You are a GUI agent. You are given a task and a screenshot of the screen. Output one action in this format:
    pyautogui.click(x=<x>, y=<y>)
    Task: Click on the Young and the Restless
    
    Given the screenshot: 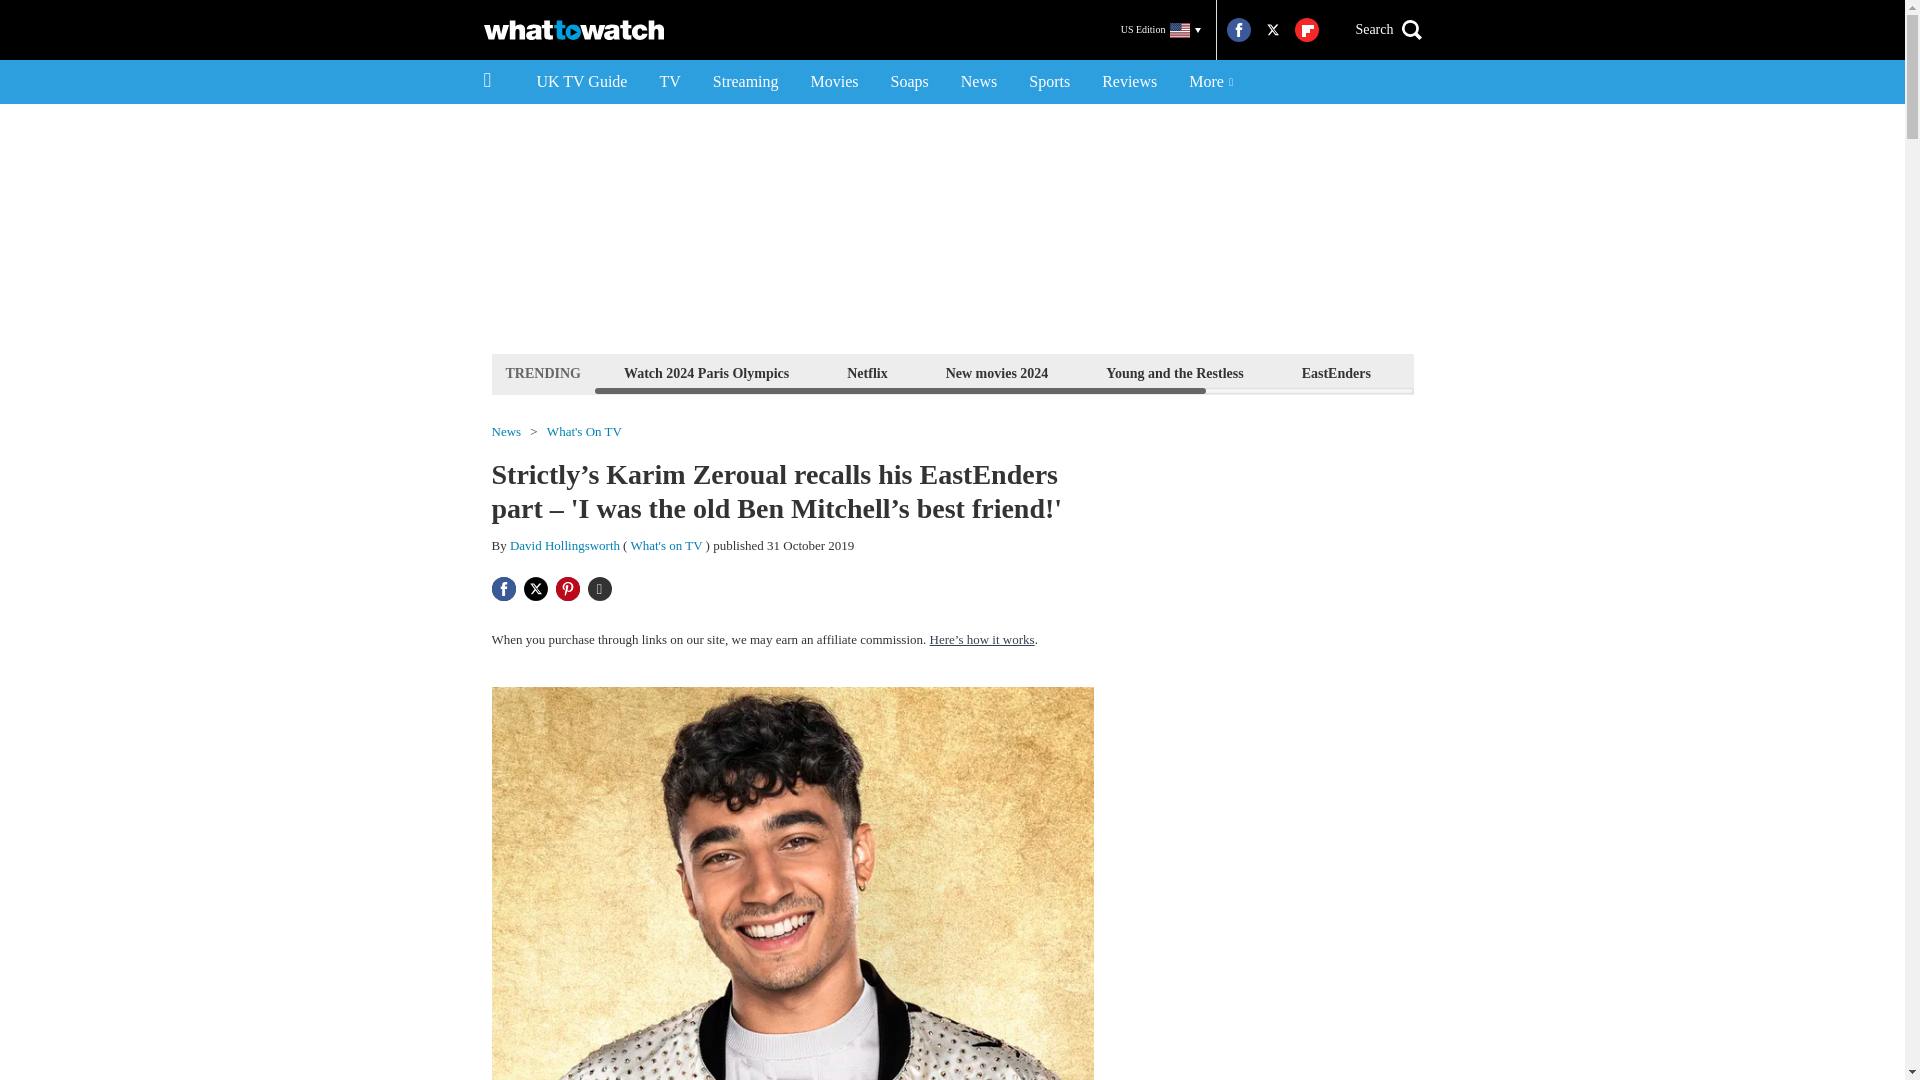 What is the action you would take?
    pyautogui.click(x=1174, y=372)
    